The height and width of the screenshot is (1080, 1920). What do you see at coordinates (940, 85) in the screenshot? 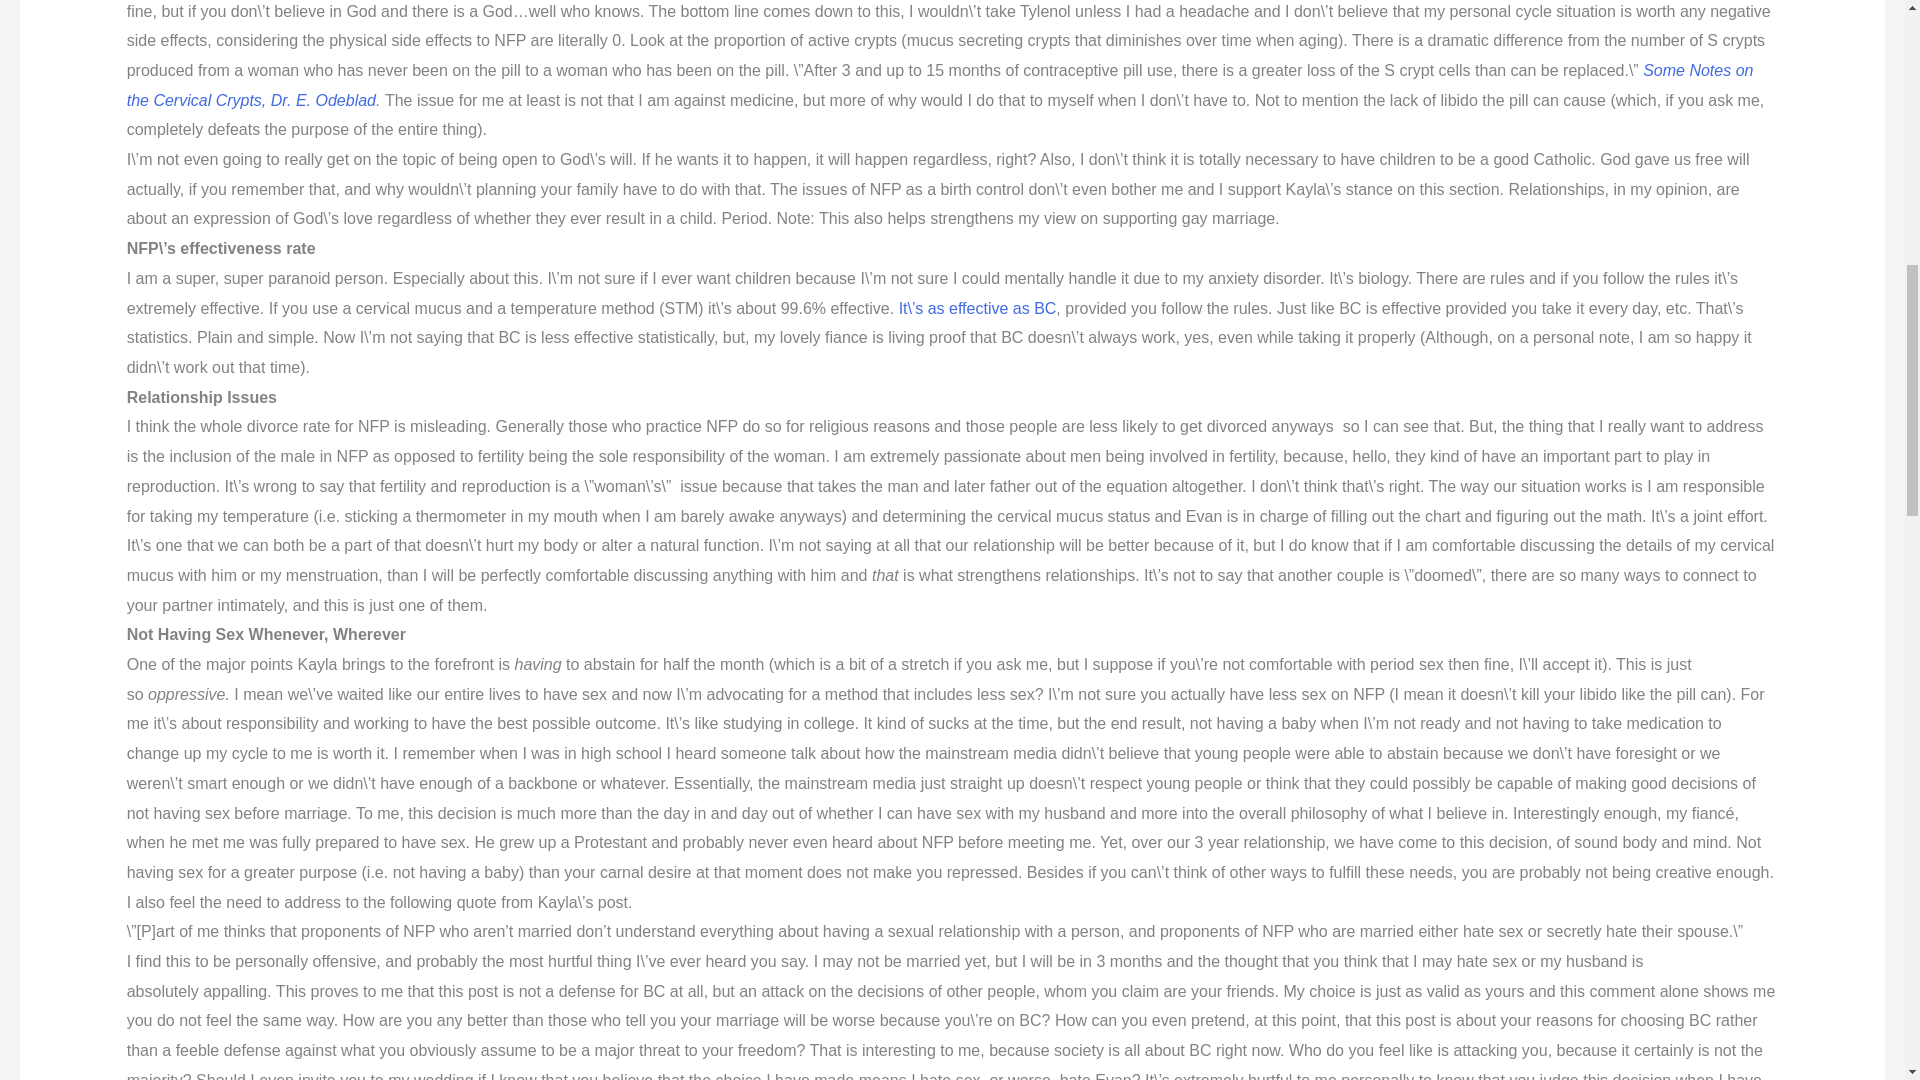
I see `Some Notes on the Cervical Crypts, Dr. E. Odeblad` at bounding box center [940, 85].